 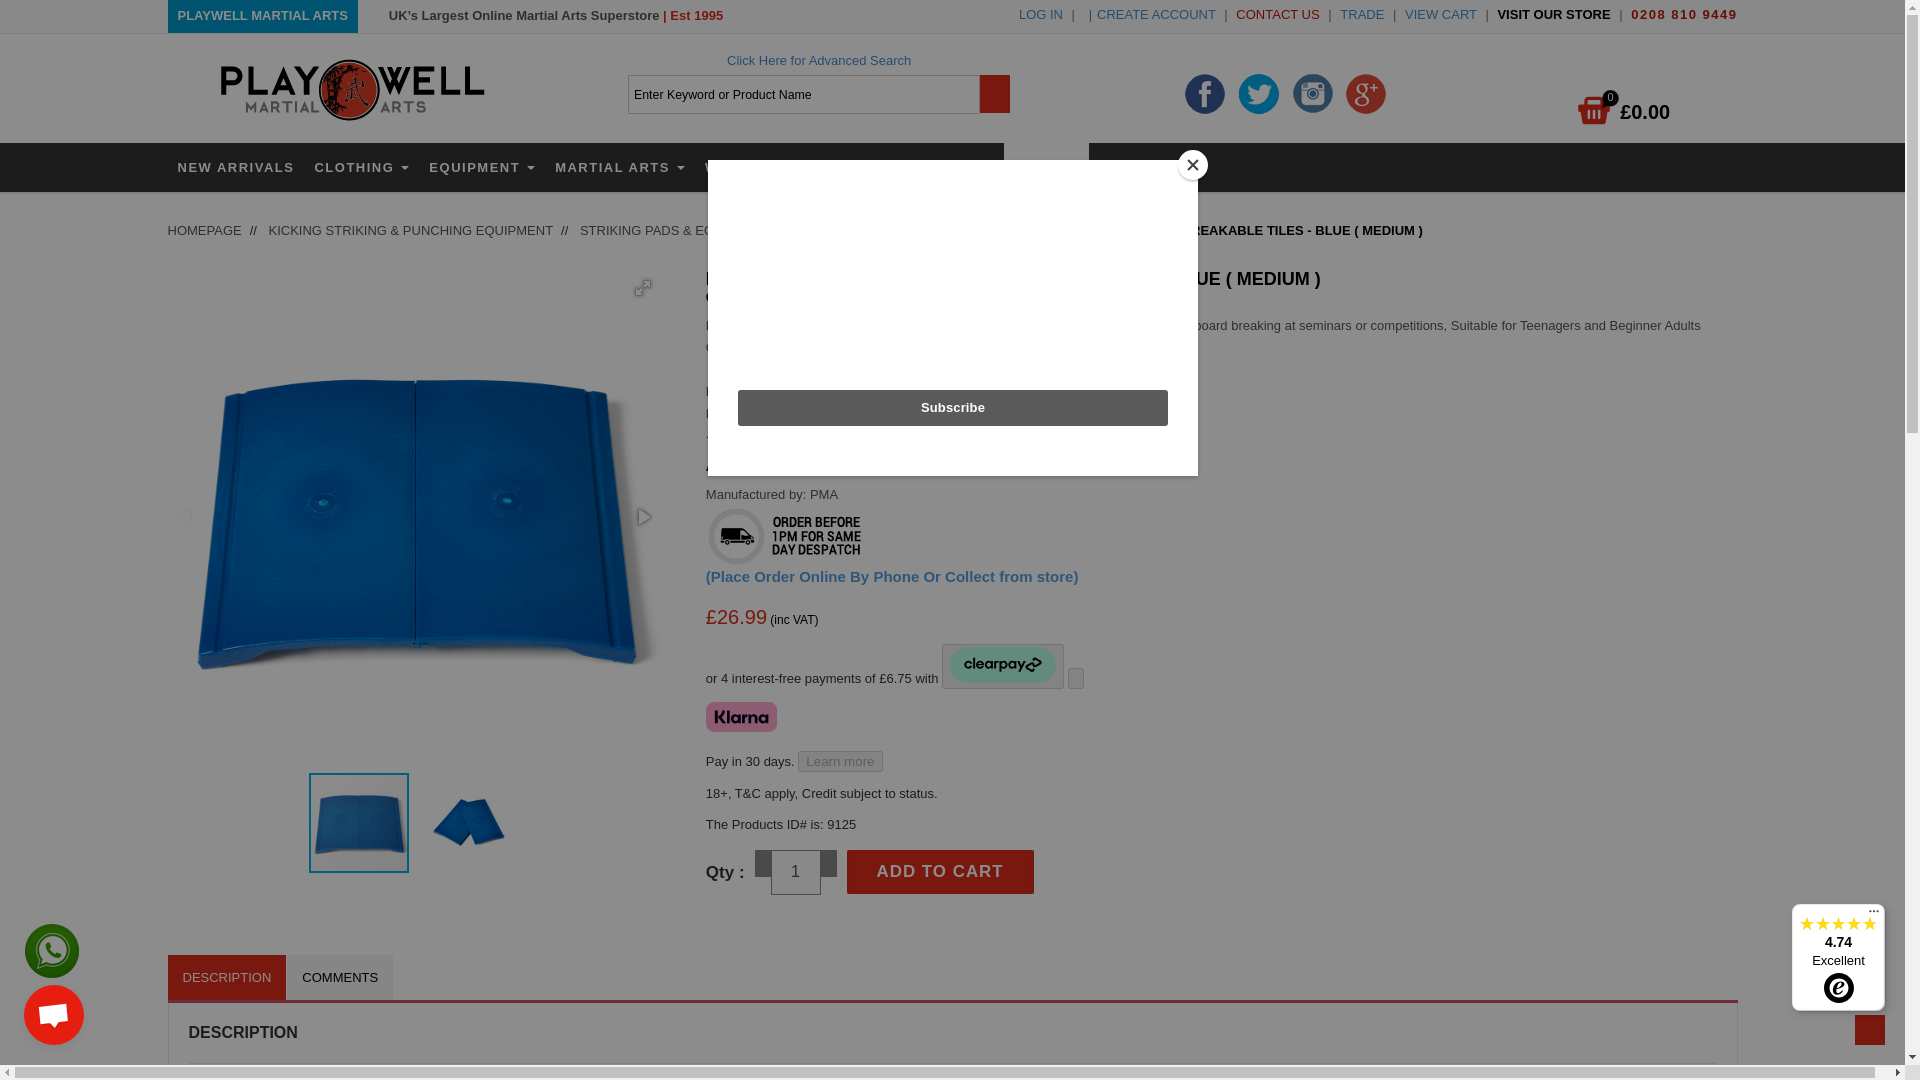 I want to click on Twitter, so click(x=1258, y=92).